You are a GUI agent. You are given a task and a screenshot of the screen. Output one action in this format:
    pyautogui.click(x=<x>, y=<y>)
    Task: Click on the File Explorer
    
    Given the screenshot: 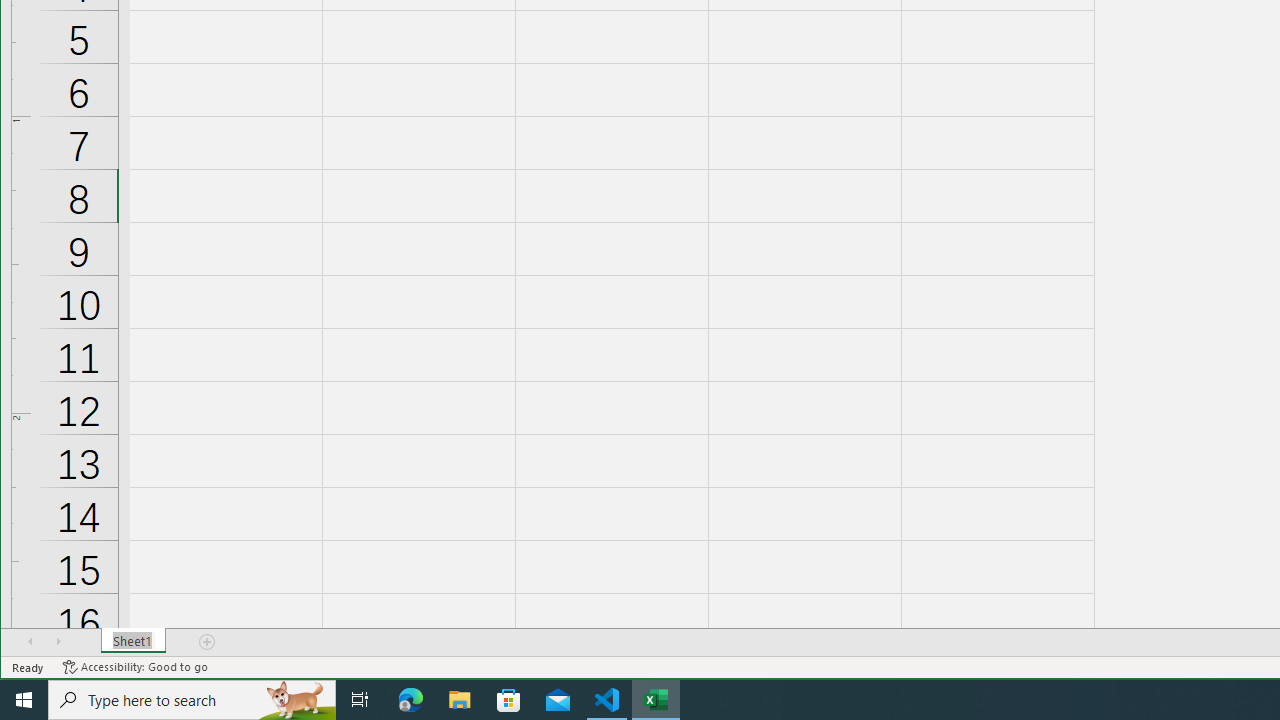 What is the action you would take?
    pyautogui.click(x=460, y=700)
    